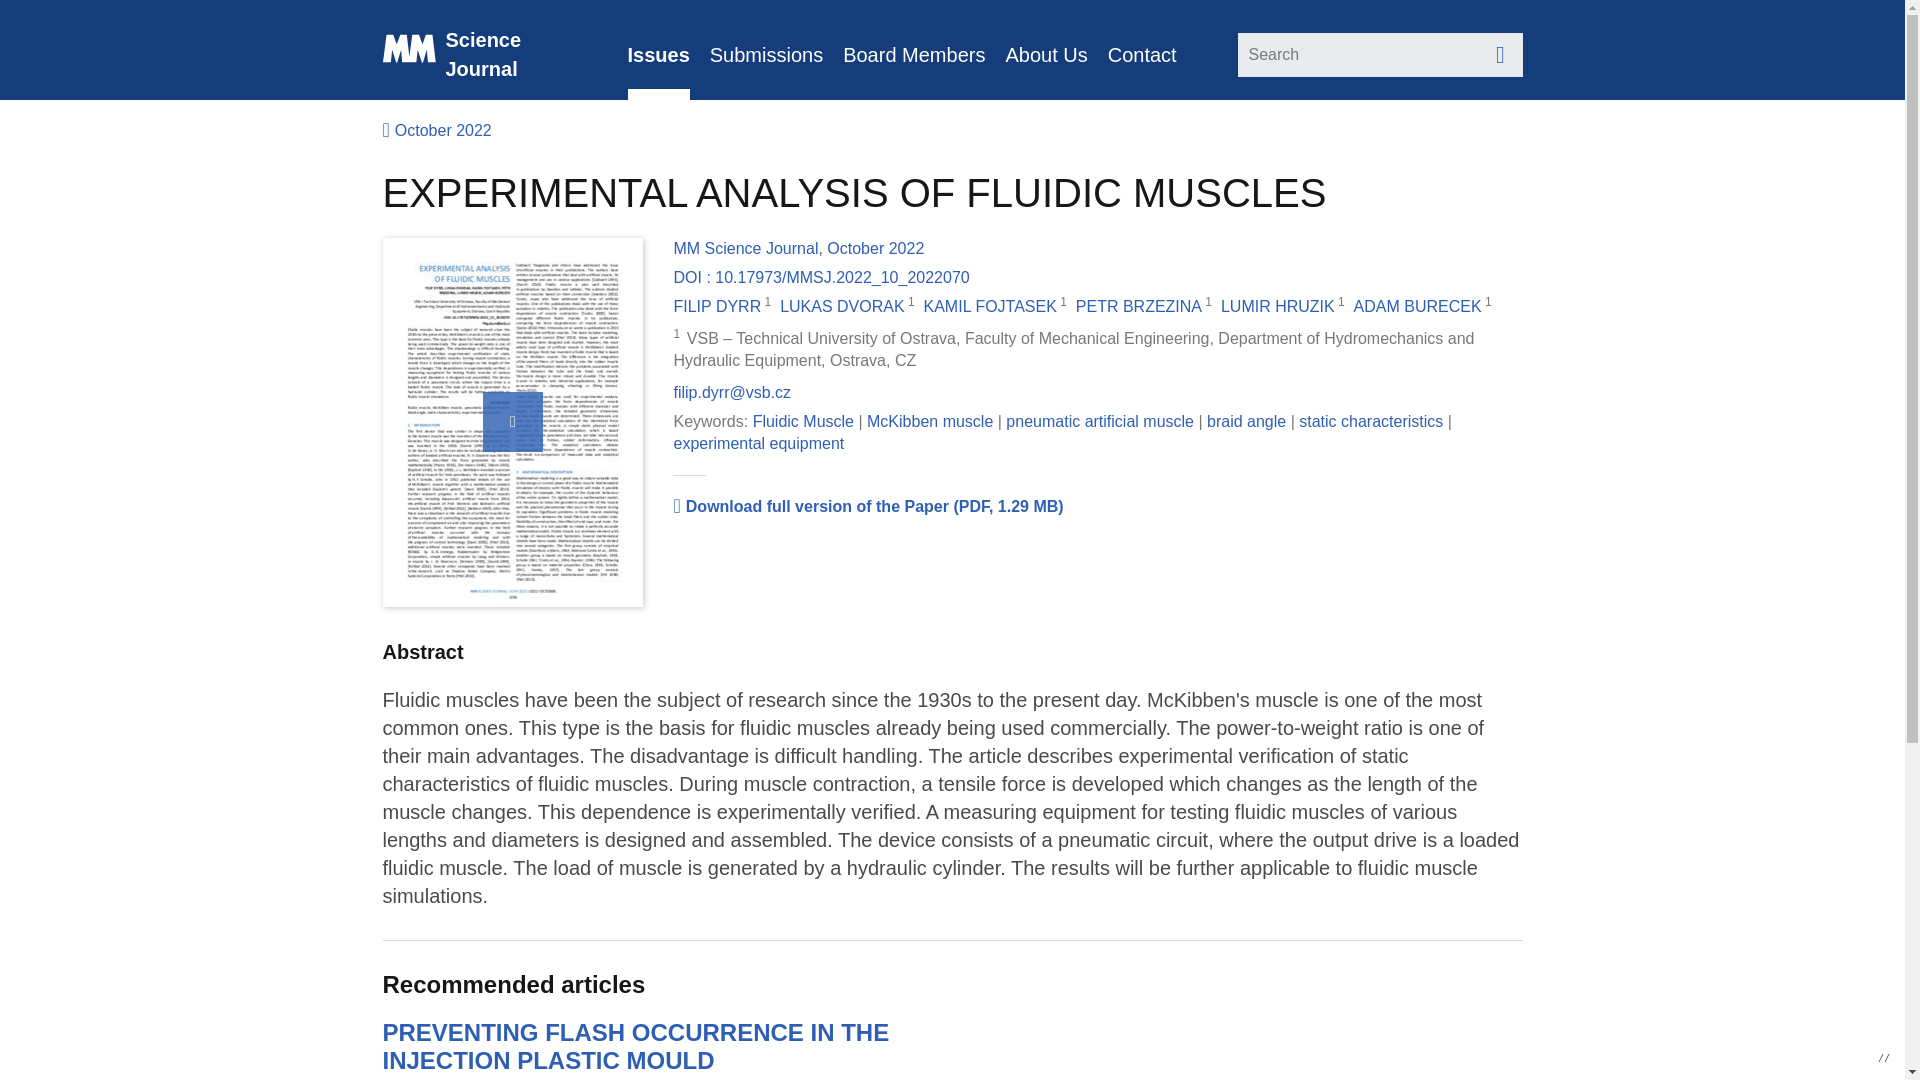  Describe the element at coordinates (803, 420) in the screenshot. I see `Fluidic Muscle` at that location.